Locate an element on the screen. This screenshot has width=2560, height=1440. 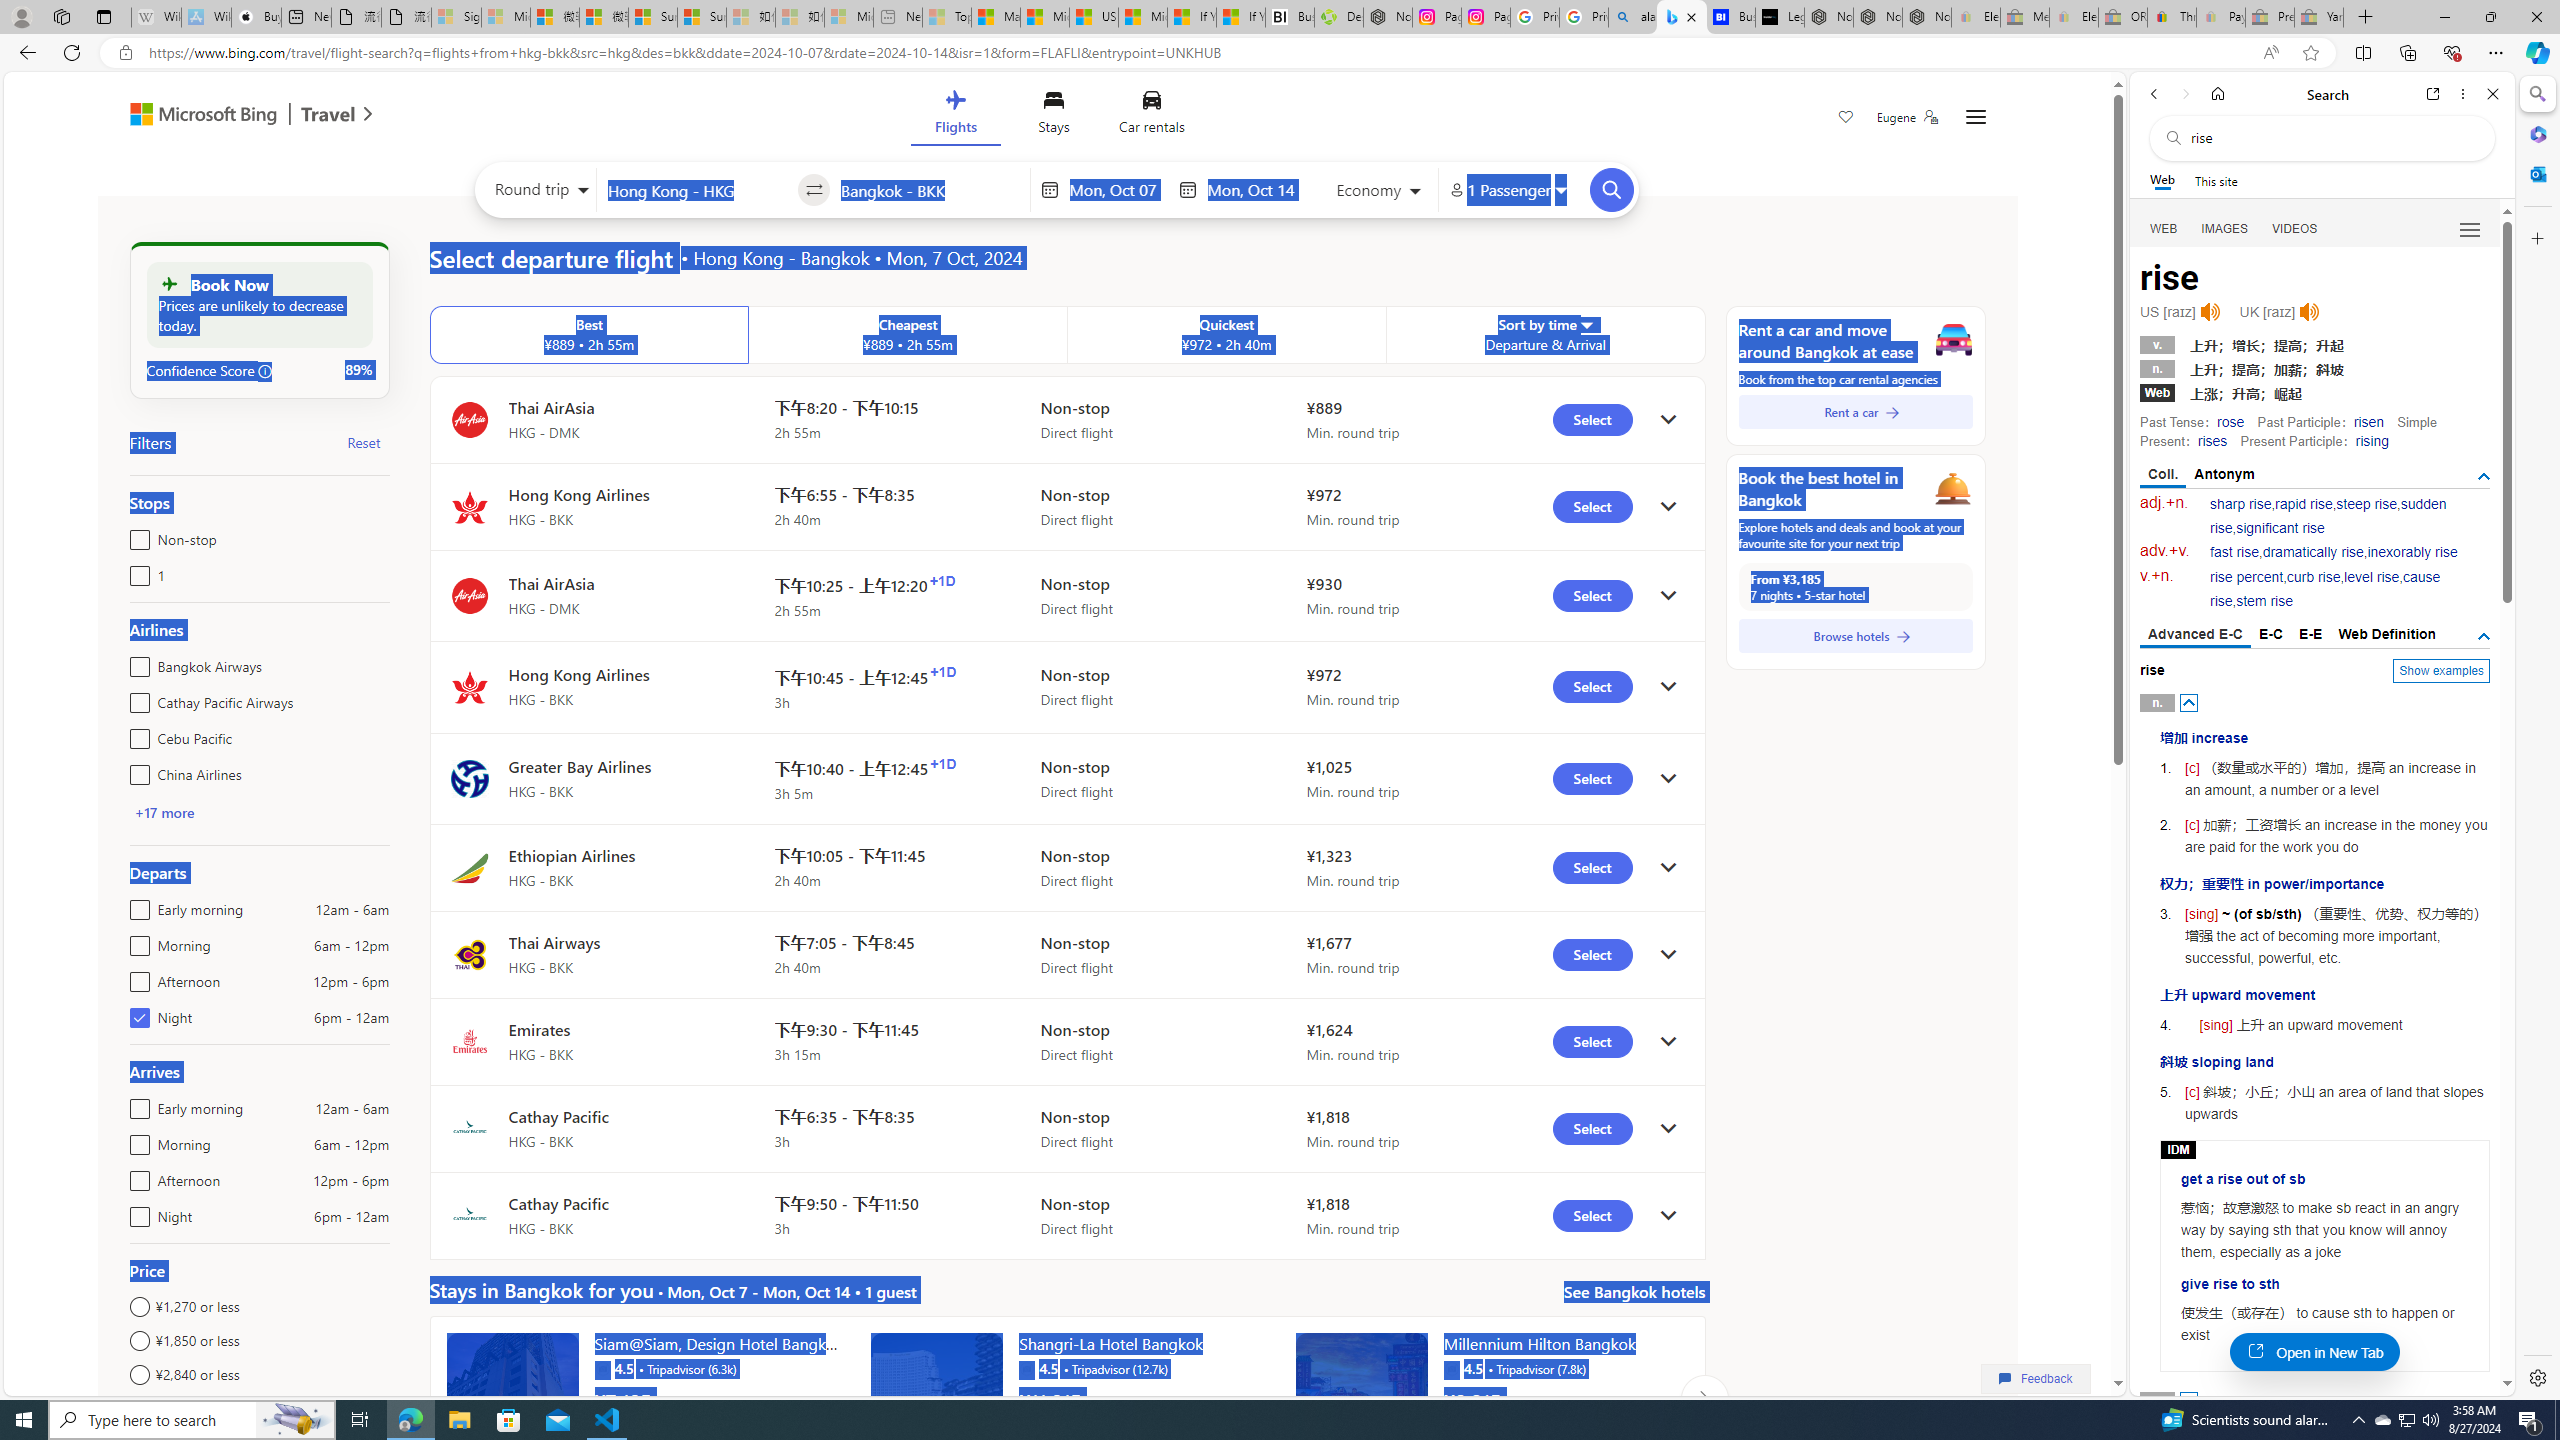
Night6pm - 12am is located at coordinates (136, 1212).